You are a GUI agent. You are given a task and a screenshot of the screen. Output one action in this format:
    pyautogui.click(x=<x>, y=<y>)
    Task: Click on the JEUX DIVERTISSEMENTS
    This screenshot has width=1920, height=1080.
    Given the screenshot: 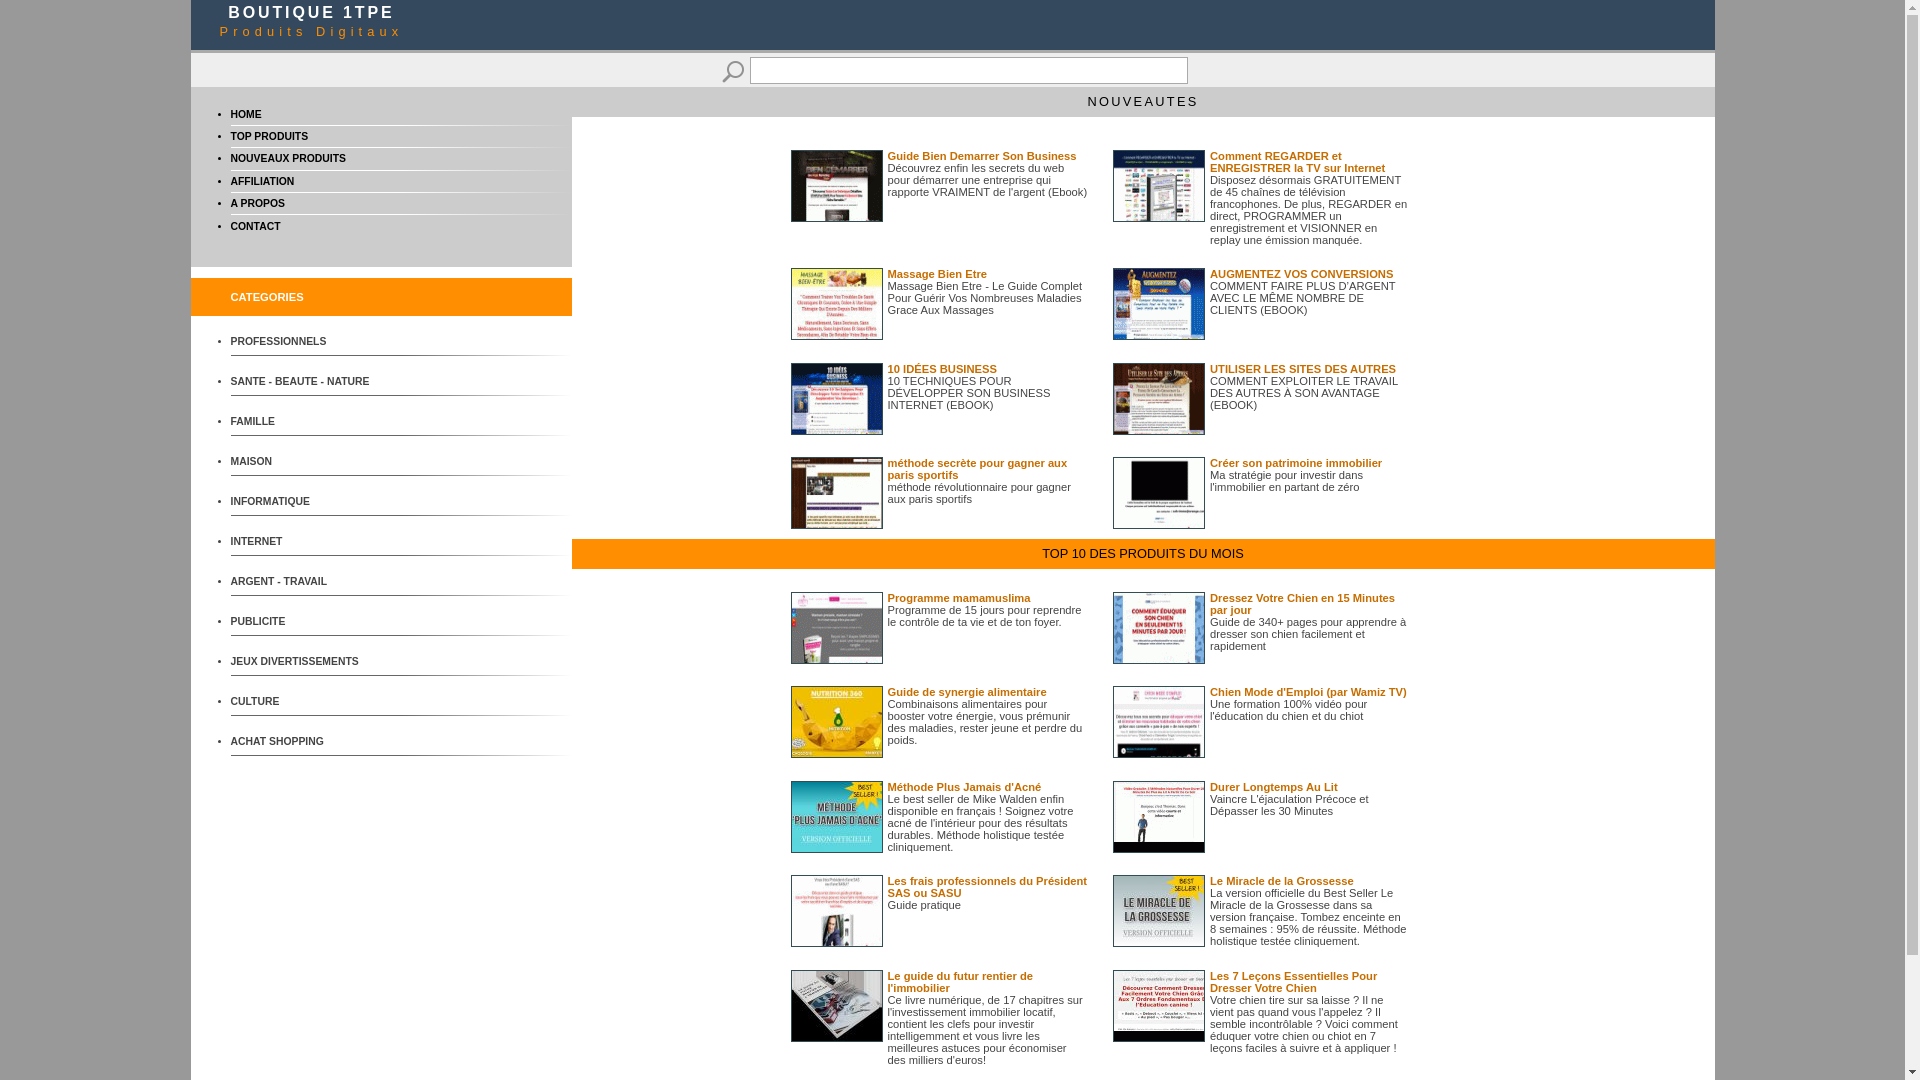 What is the action you would take?
    pyautogui.click(x=305, y=662)
    